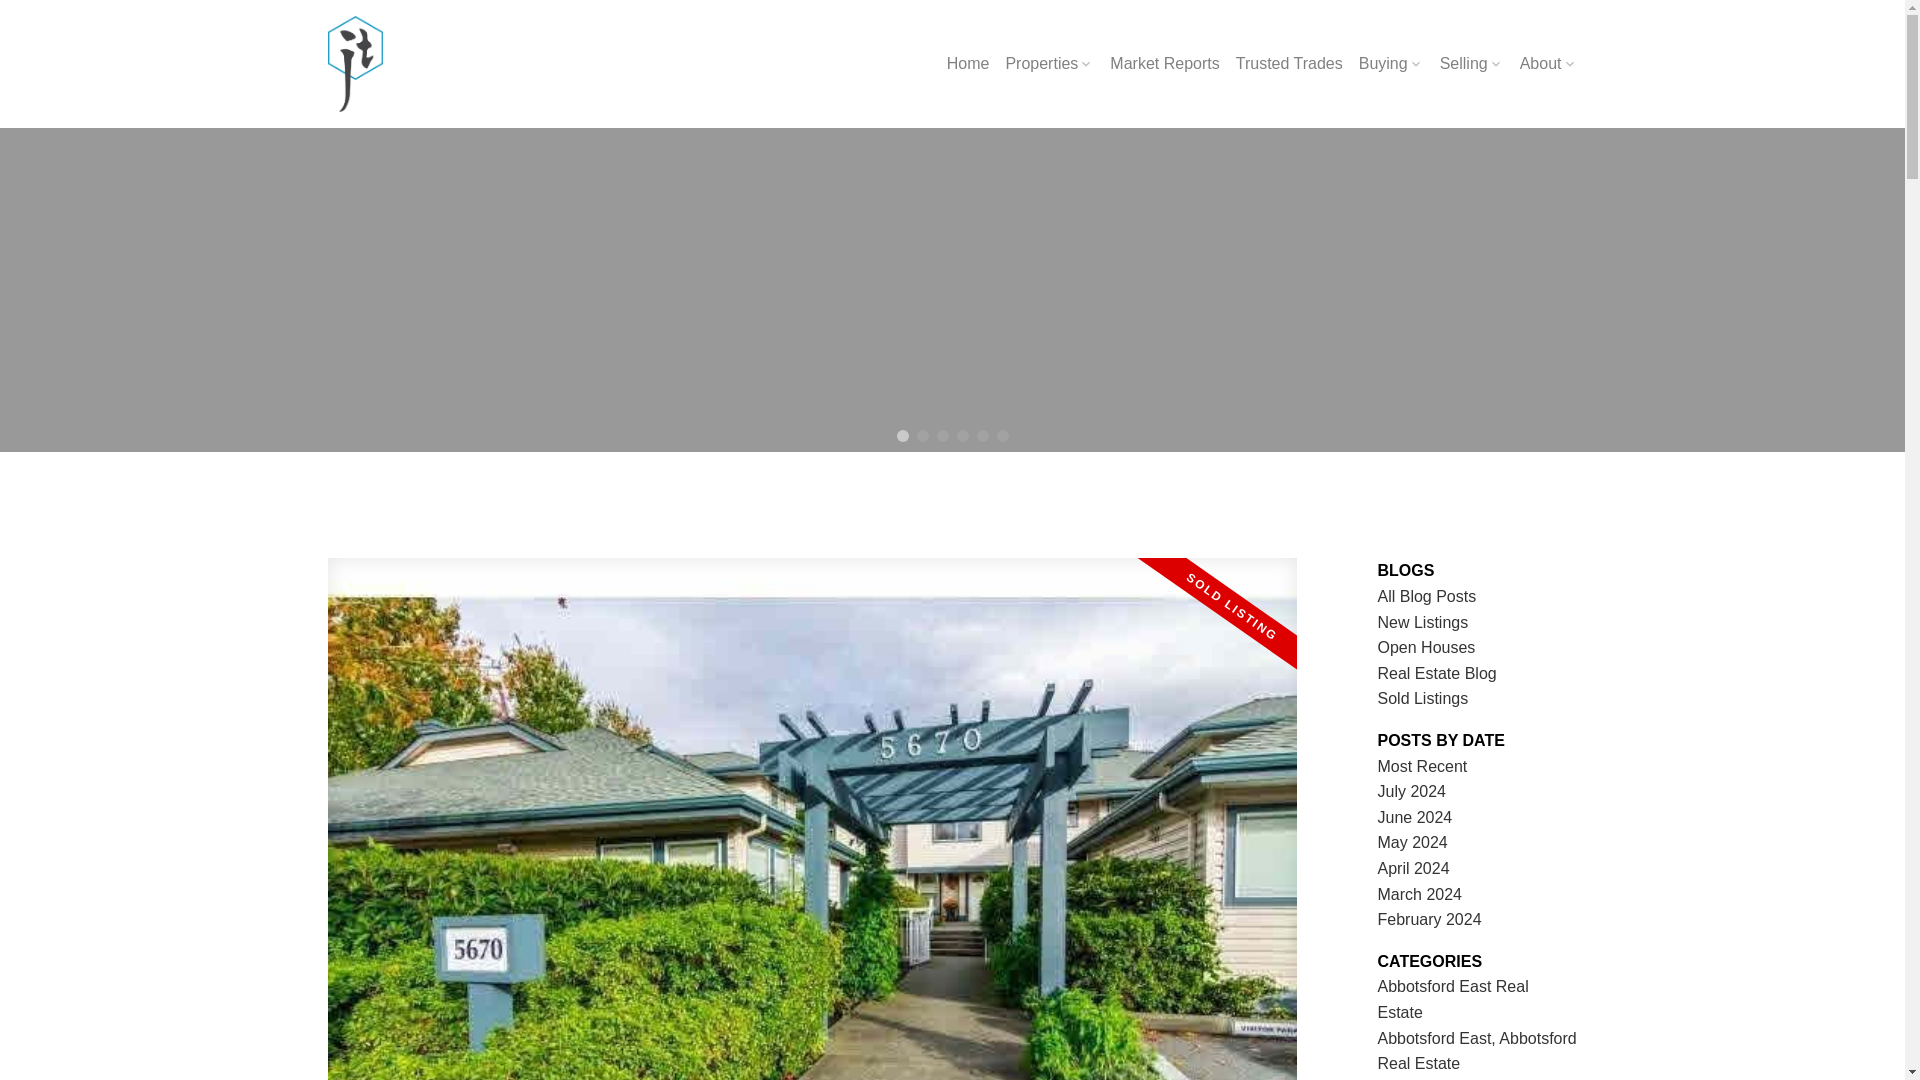 The width and height of the screenshot is (1920, 1080). Describe the element at coordinates (1477, 1052) in the screenshot. I see `Abbotsford East, Abbotsford Real Estate` at that location.